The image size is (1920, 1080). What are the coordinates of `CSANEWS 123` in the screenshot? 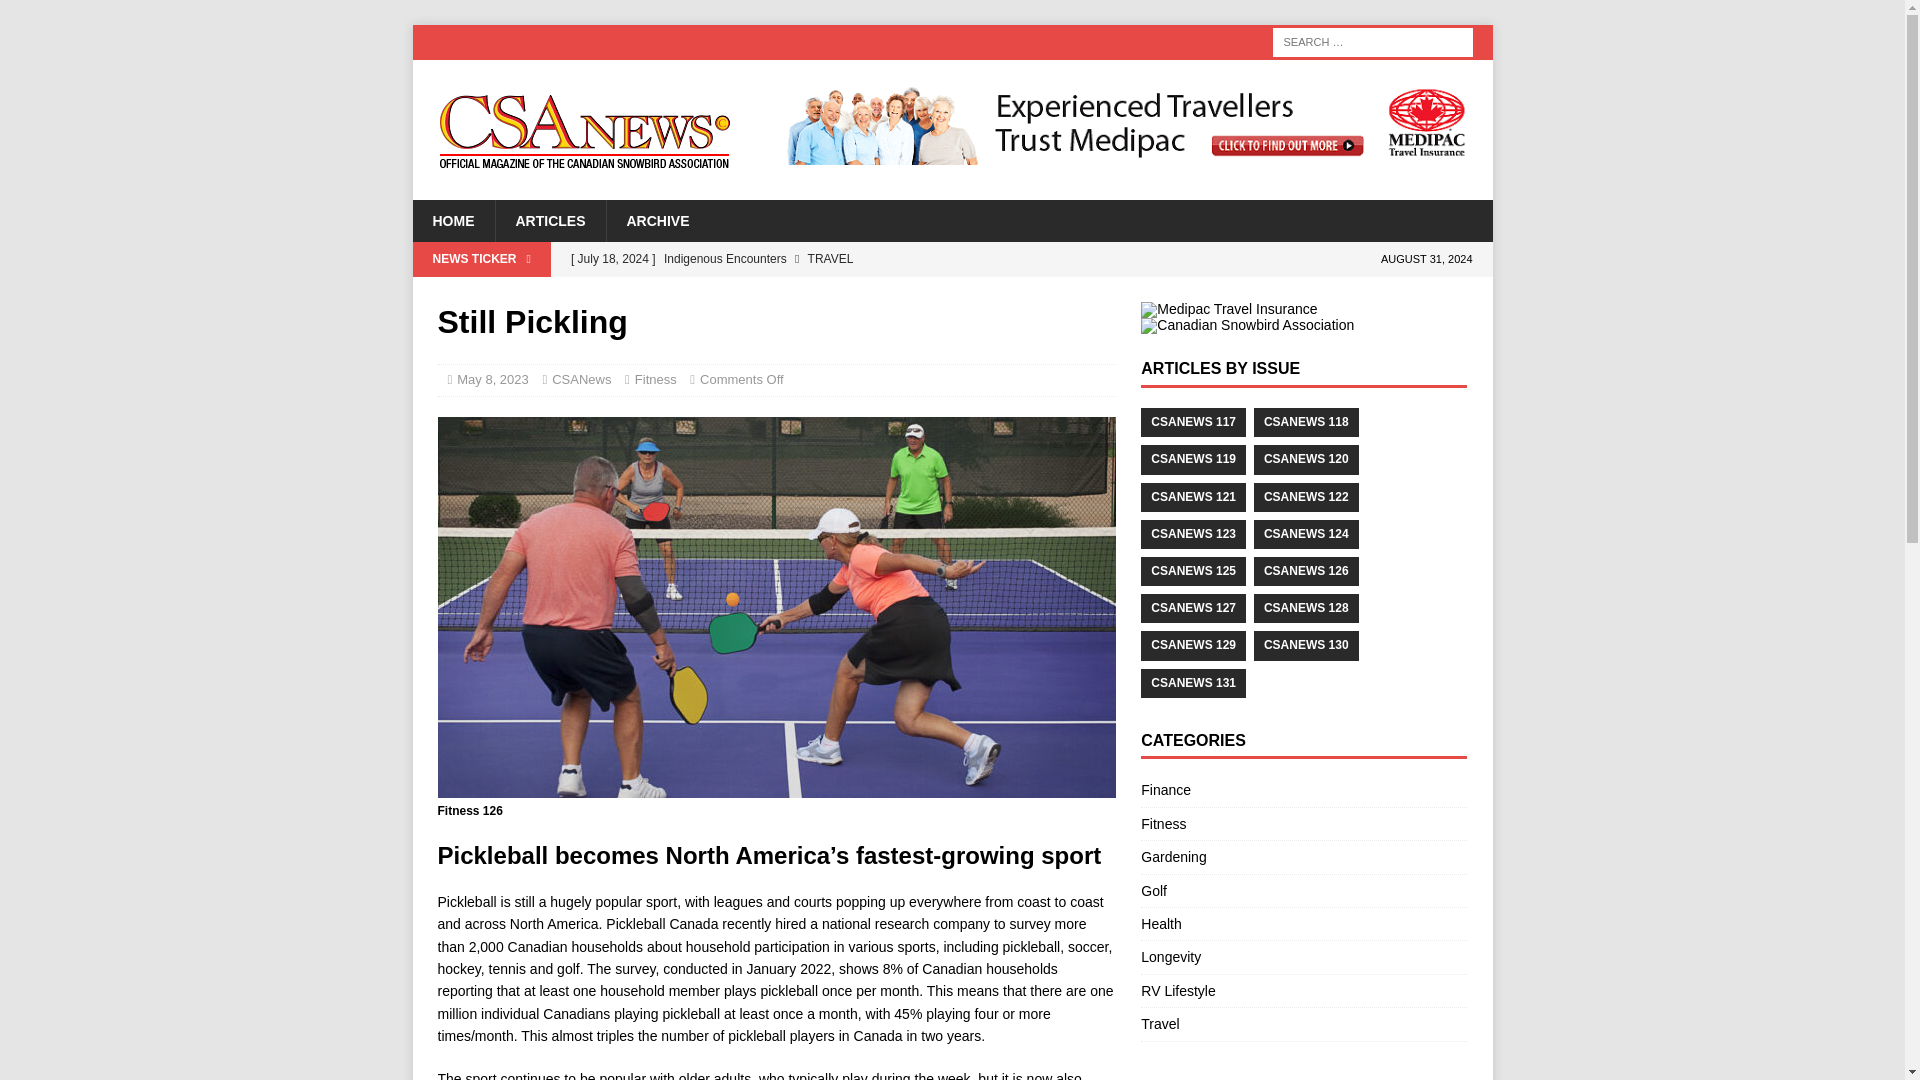 It's located at (1193, 534).